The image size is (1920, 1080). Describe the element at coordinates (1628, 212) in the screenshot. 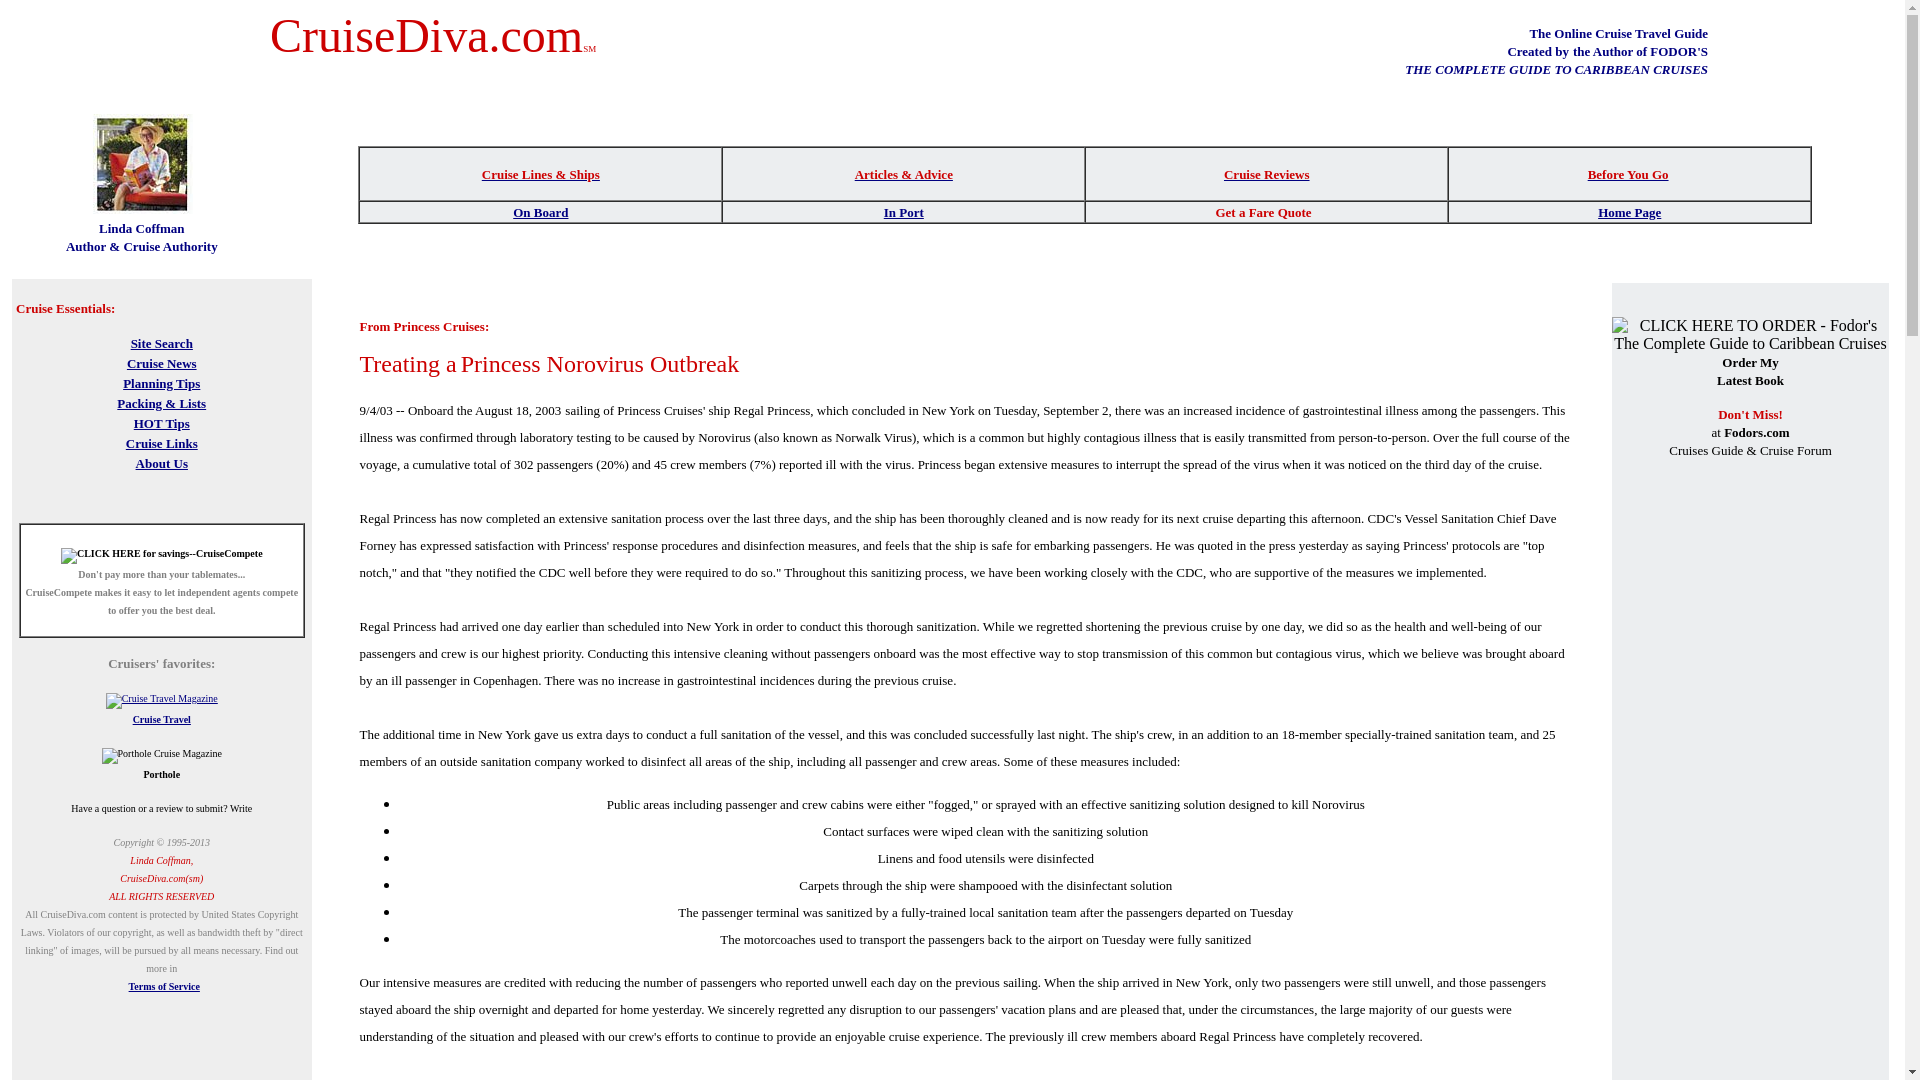

I see `Home Page` at that location.